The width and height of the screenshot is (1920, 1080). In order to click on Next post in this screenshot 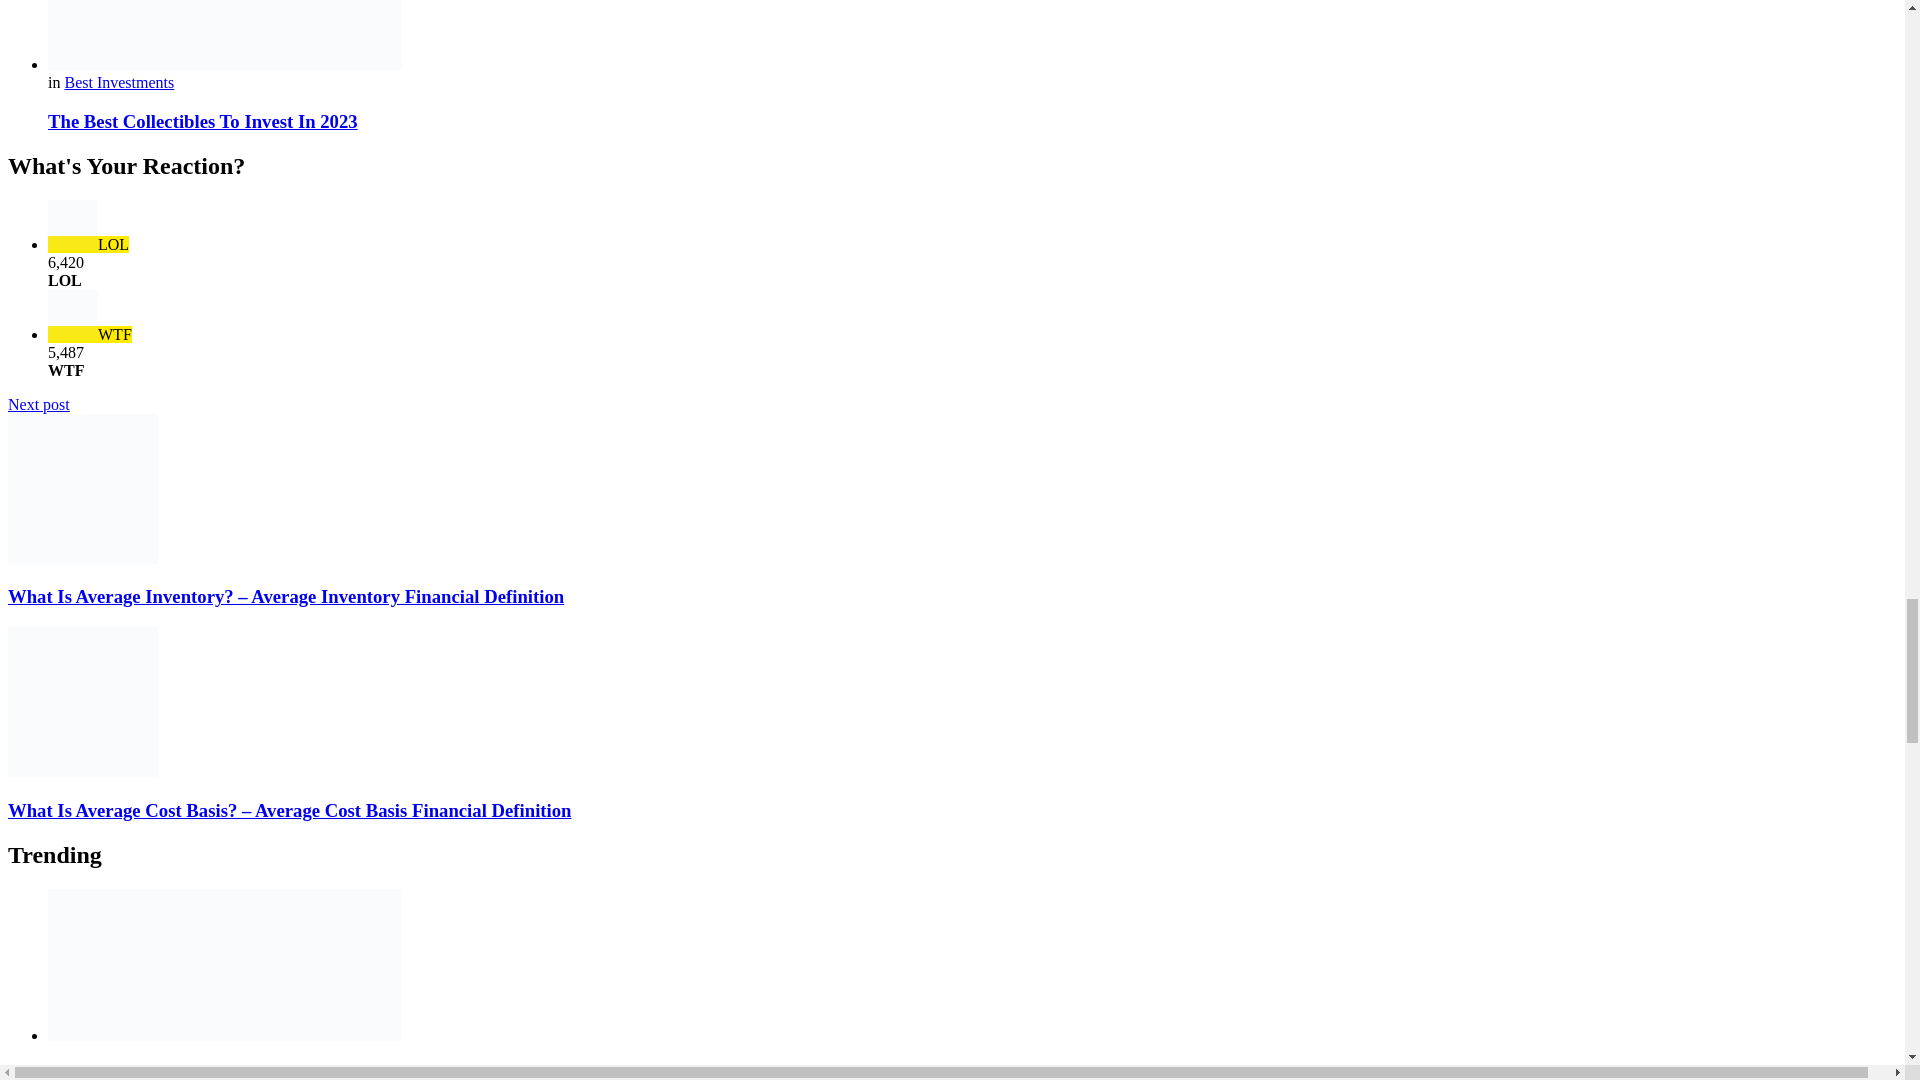, I will do `click(38, 404)`.